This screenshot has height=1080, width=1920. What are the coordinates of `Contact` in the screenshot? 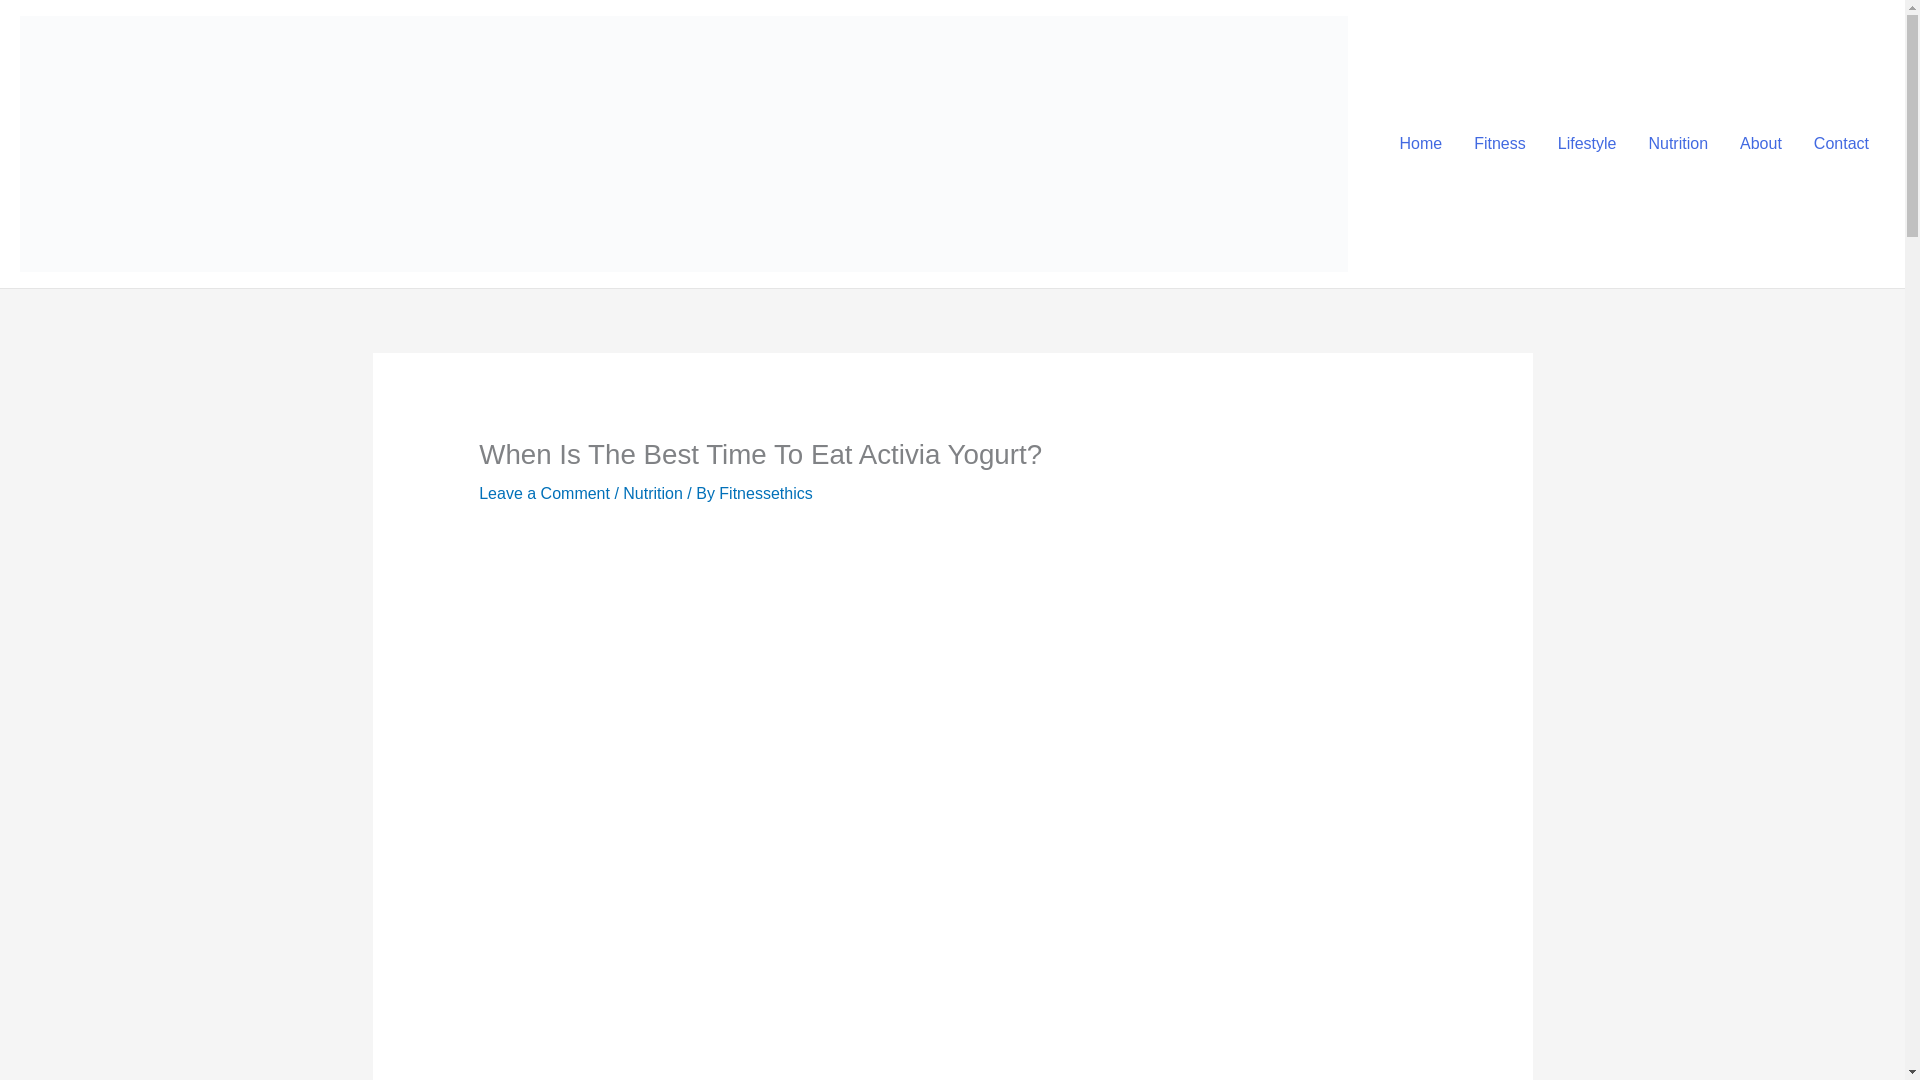 It's located at (1841, 144).